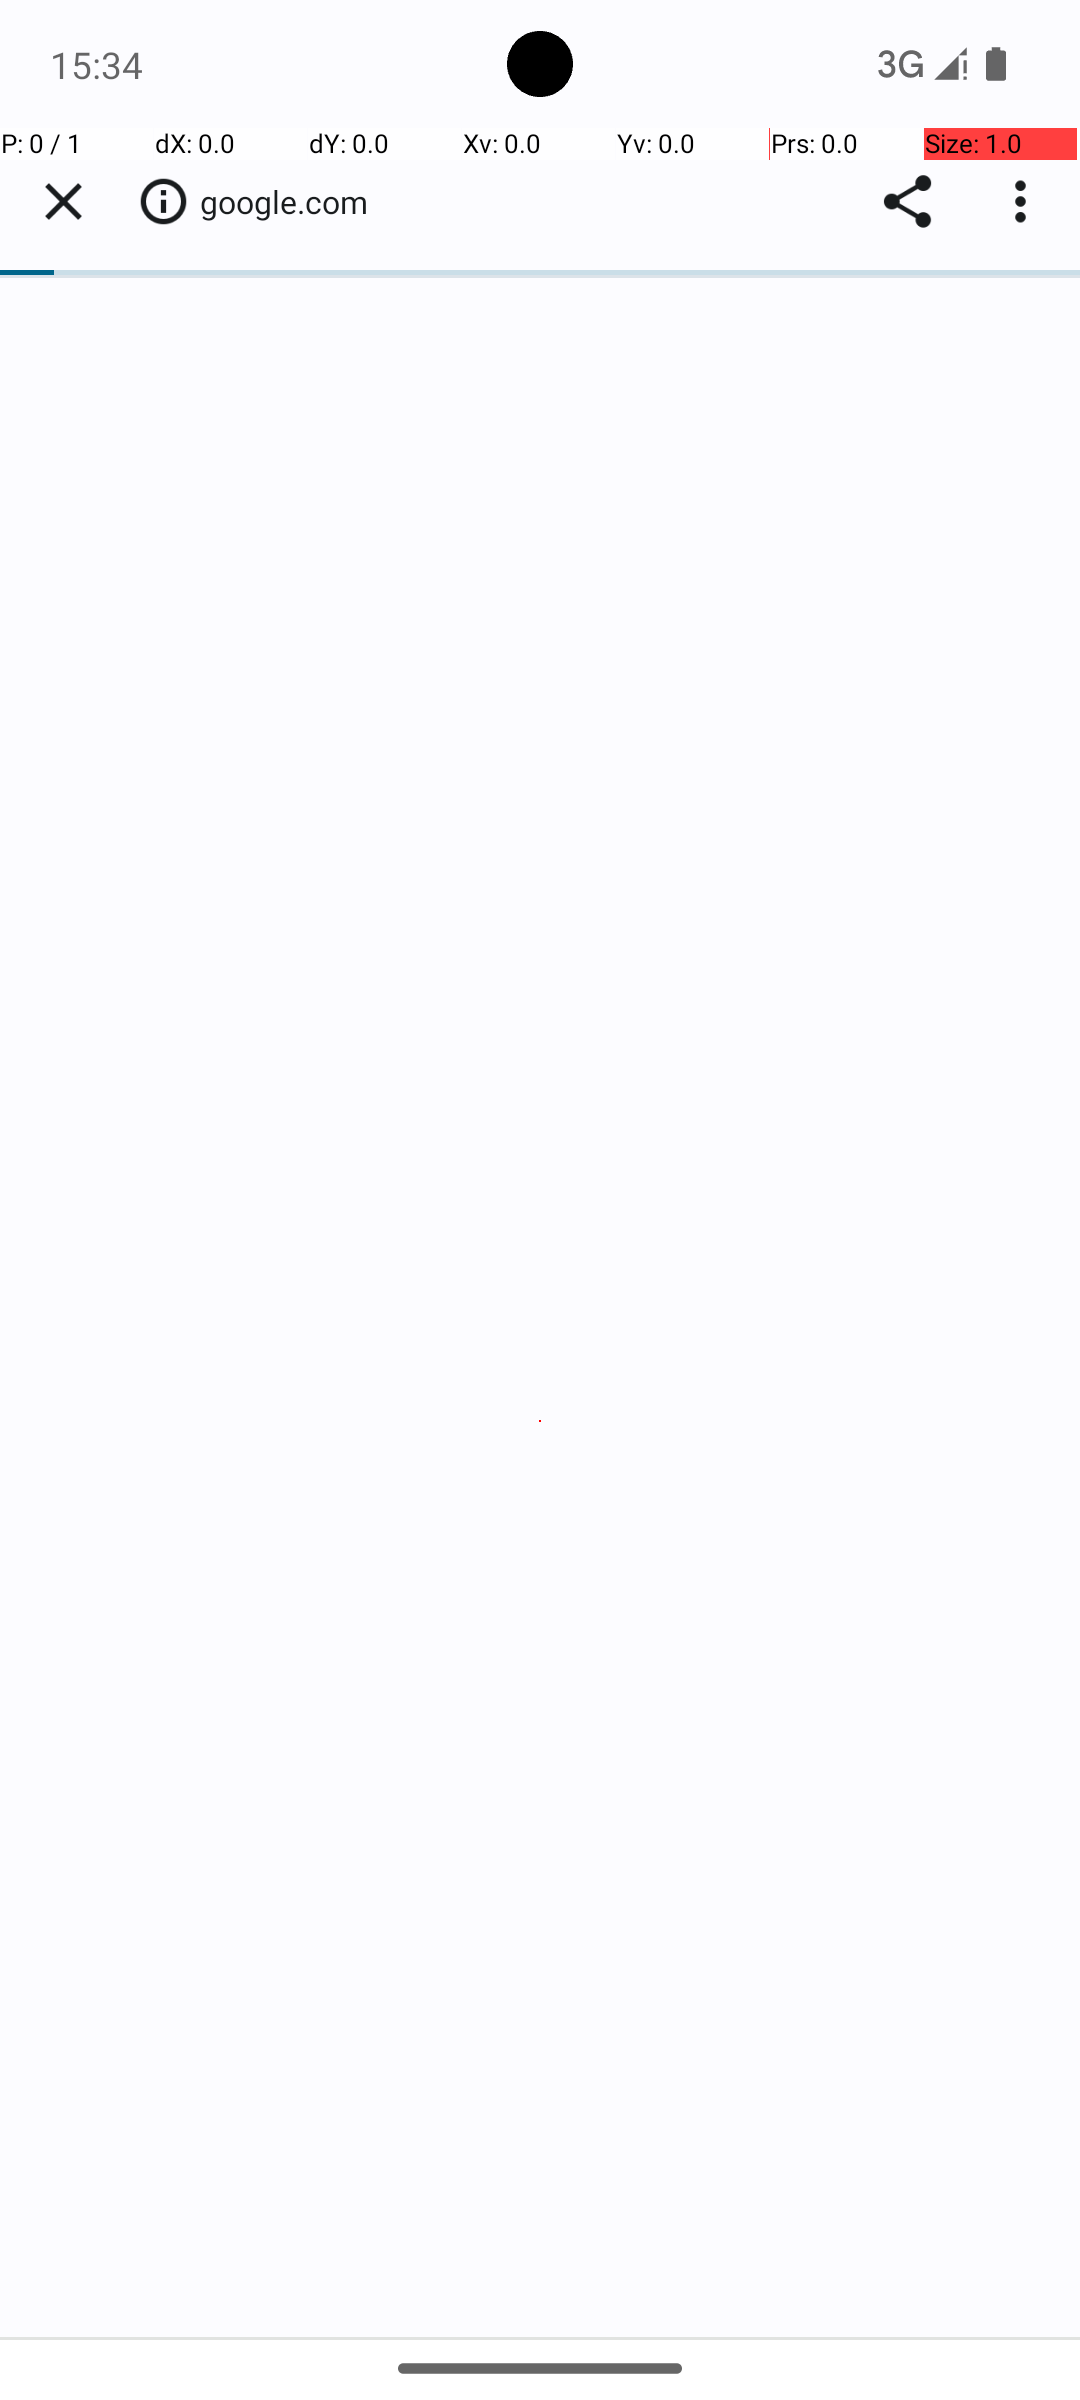  What do you see at coordinates (1025, 202) in the screenshot?
I see `More options` at bounding box center [1025, 202].